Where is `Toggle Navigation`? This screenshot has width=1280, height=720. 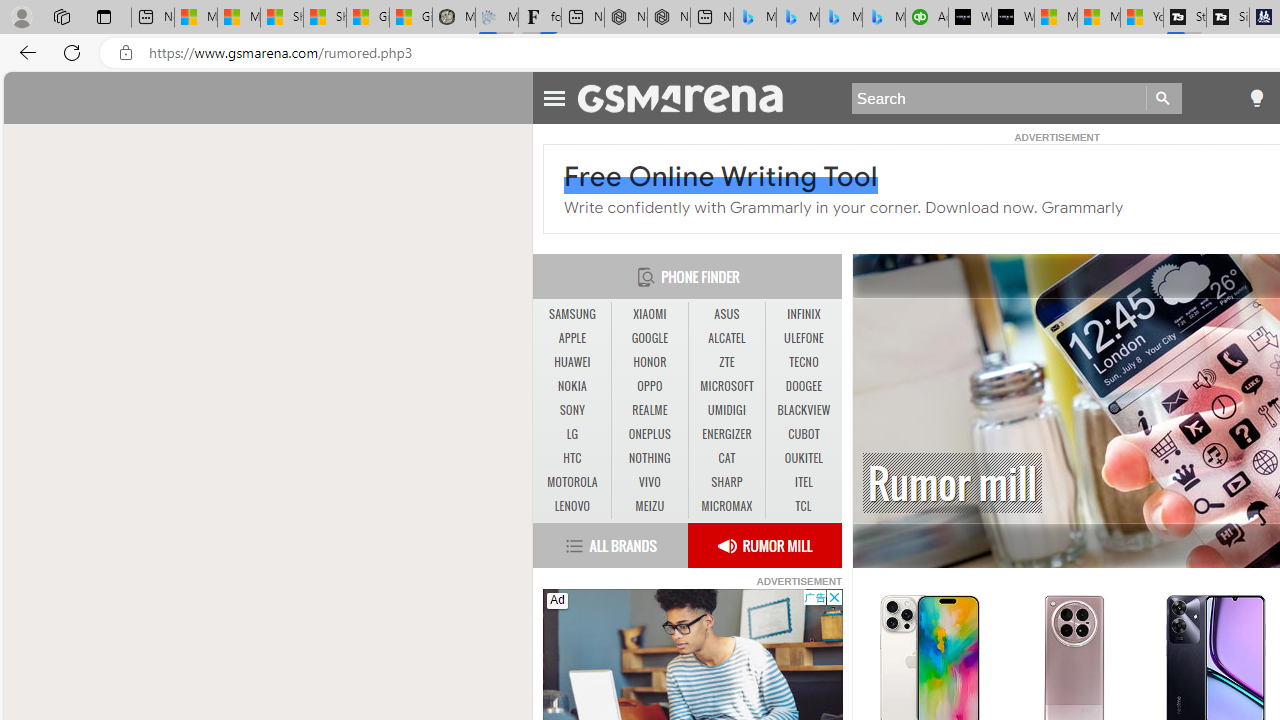
Toggle Navigation is located at coordinates (554, 95).